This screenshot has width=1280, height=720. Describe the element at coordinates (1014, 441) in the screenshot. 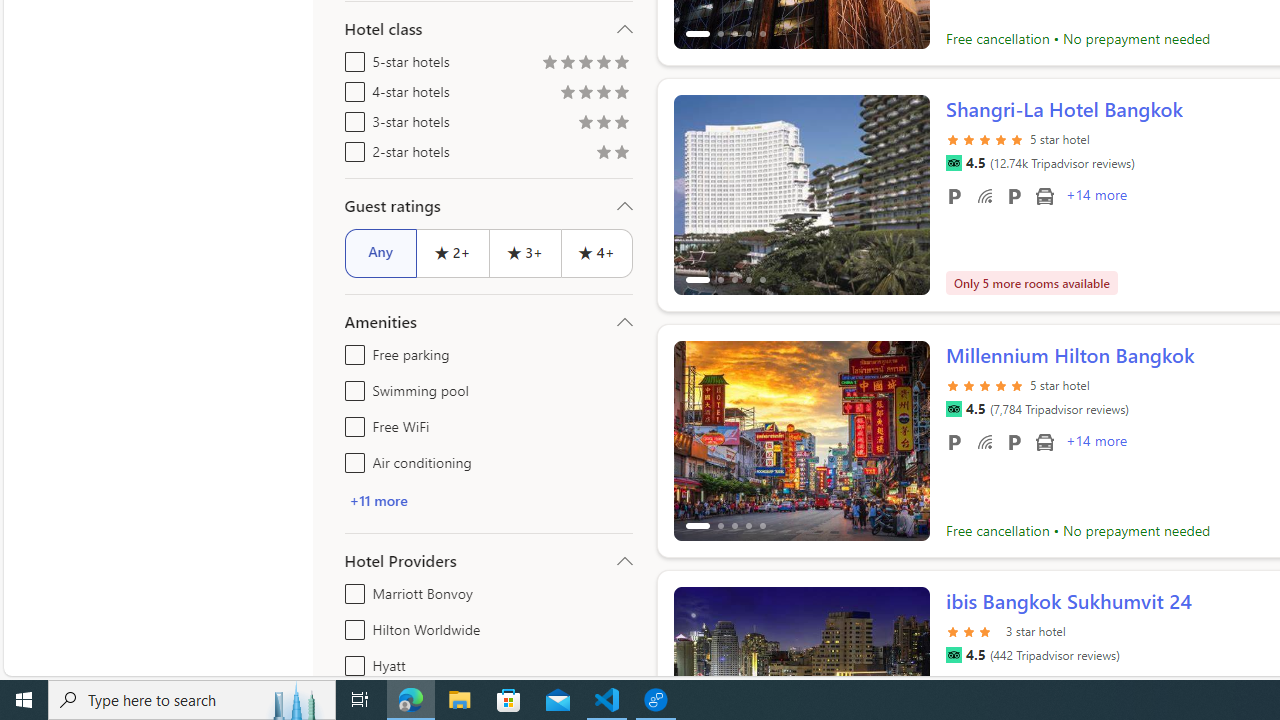

I see `Valet parking` at that location.